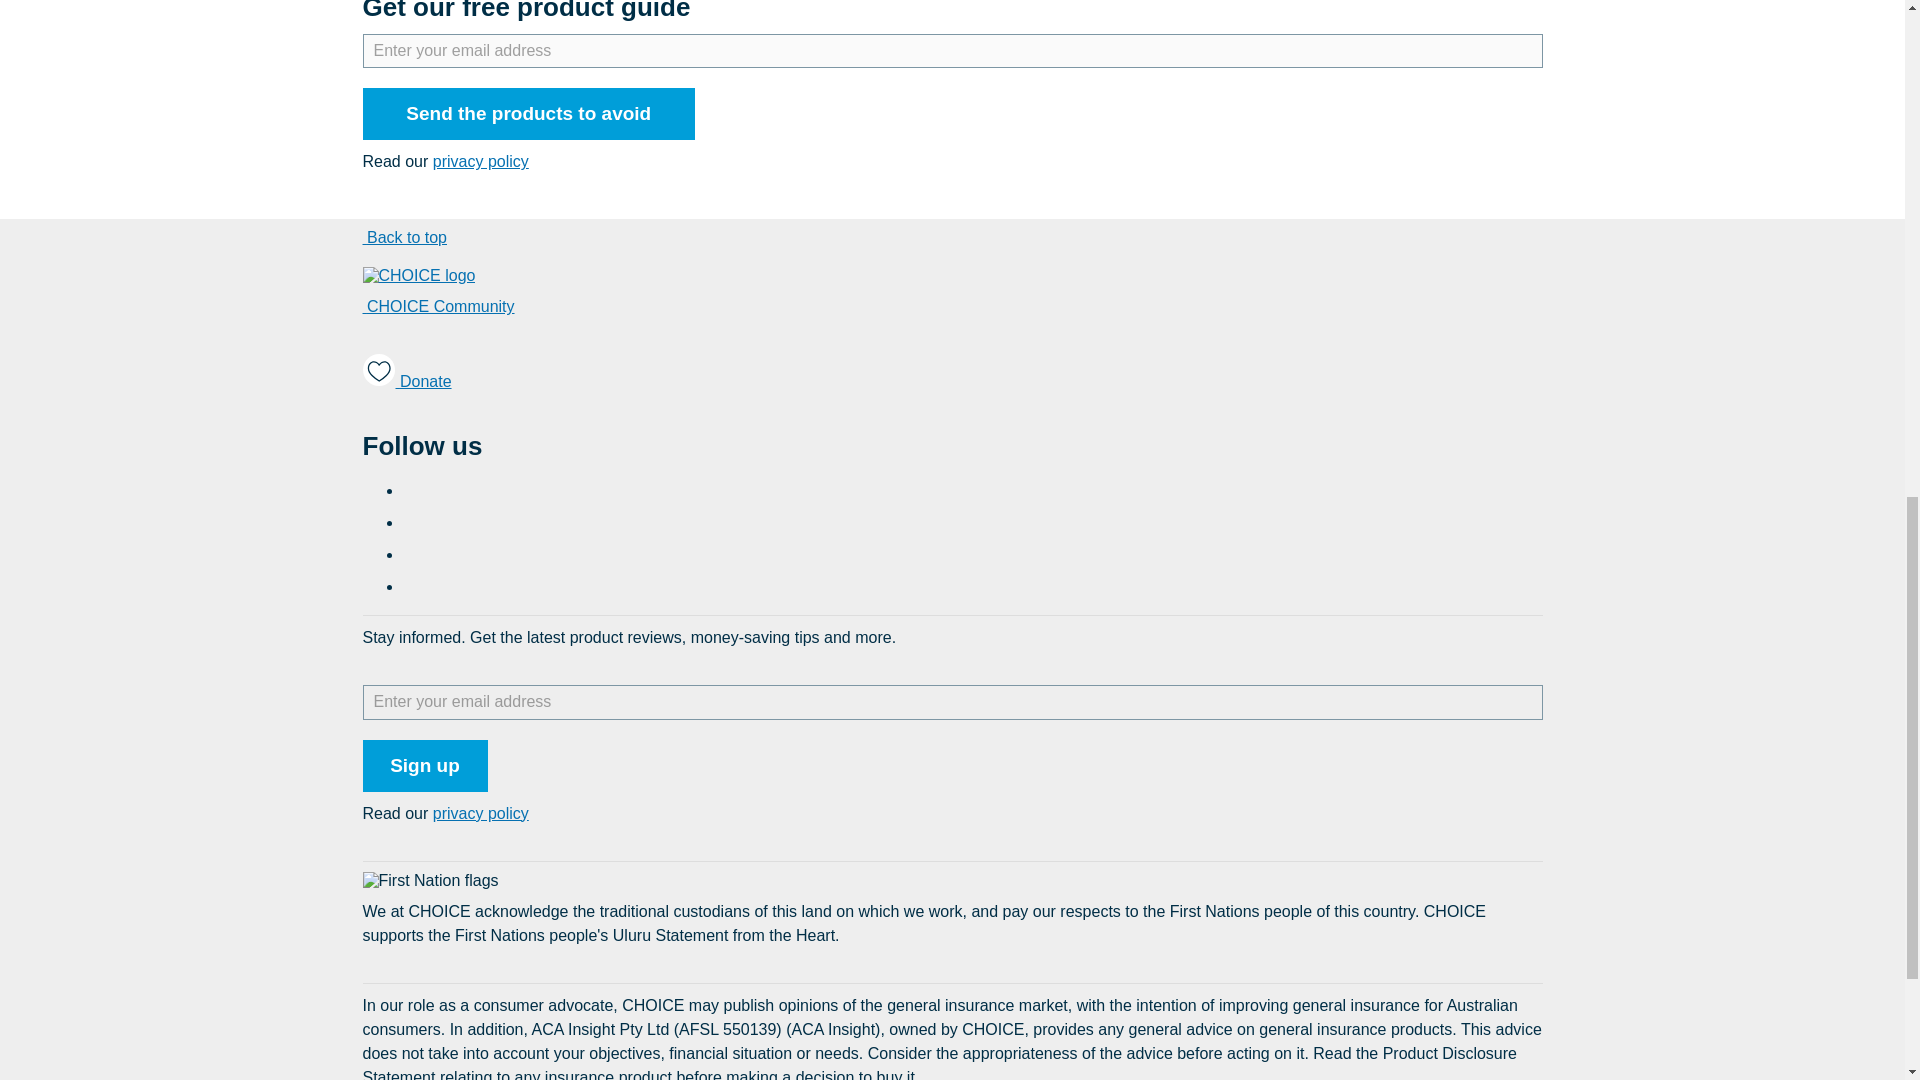 This screenshot has width=1920, height=1080. Describe the element at coordinates (406, 374) in the screenshot. I see `Donate` at that location.